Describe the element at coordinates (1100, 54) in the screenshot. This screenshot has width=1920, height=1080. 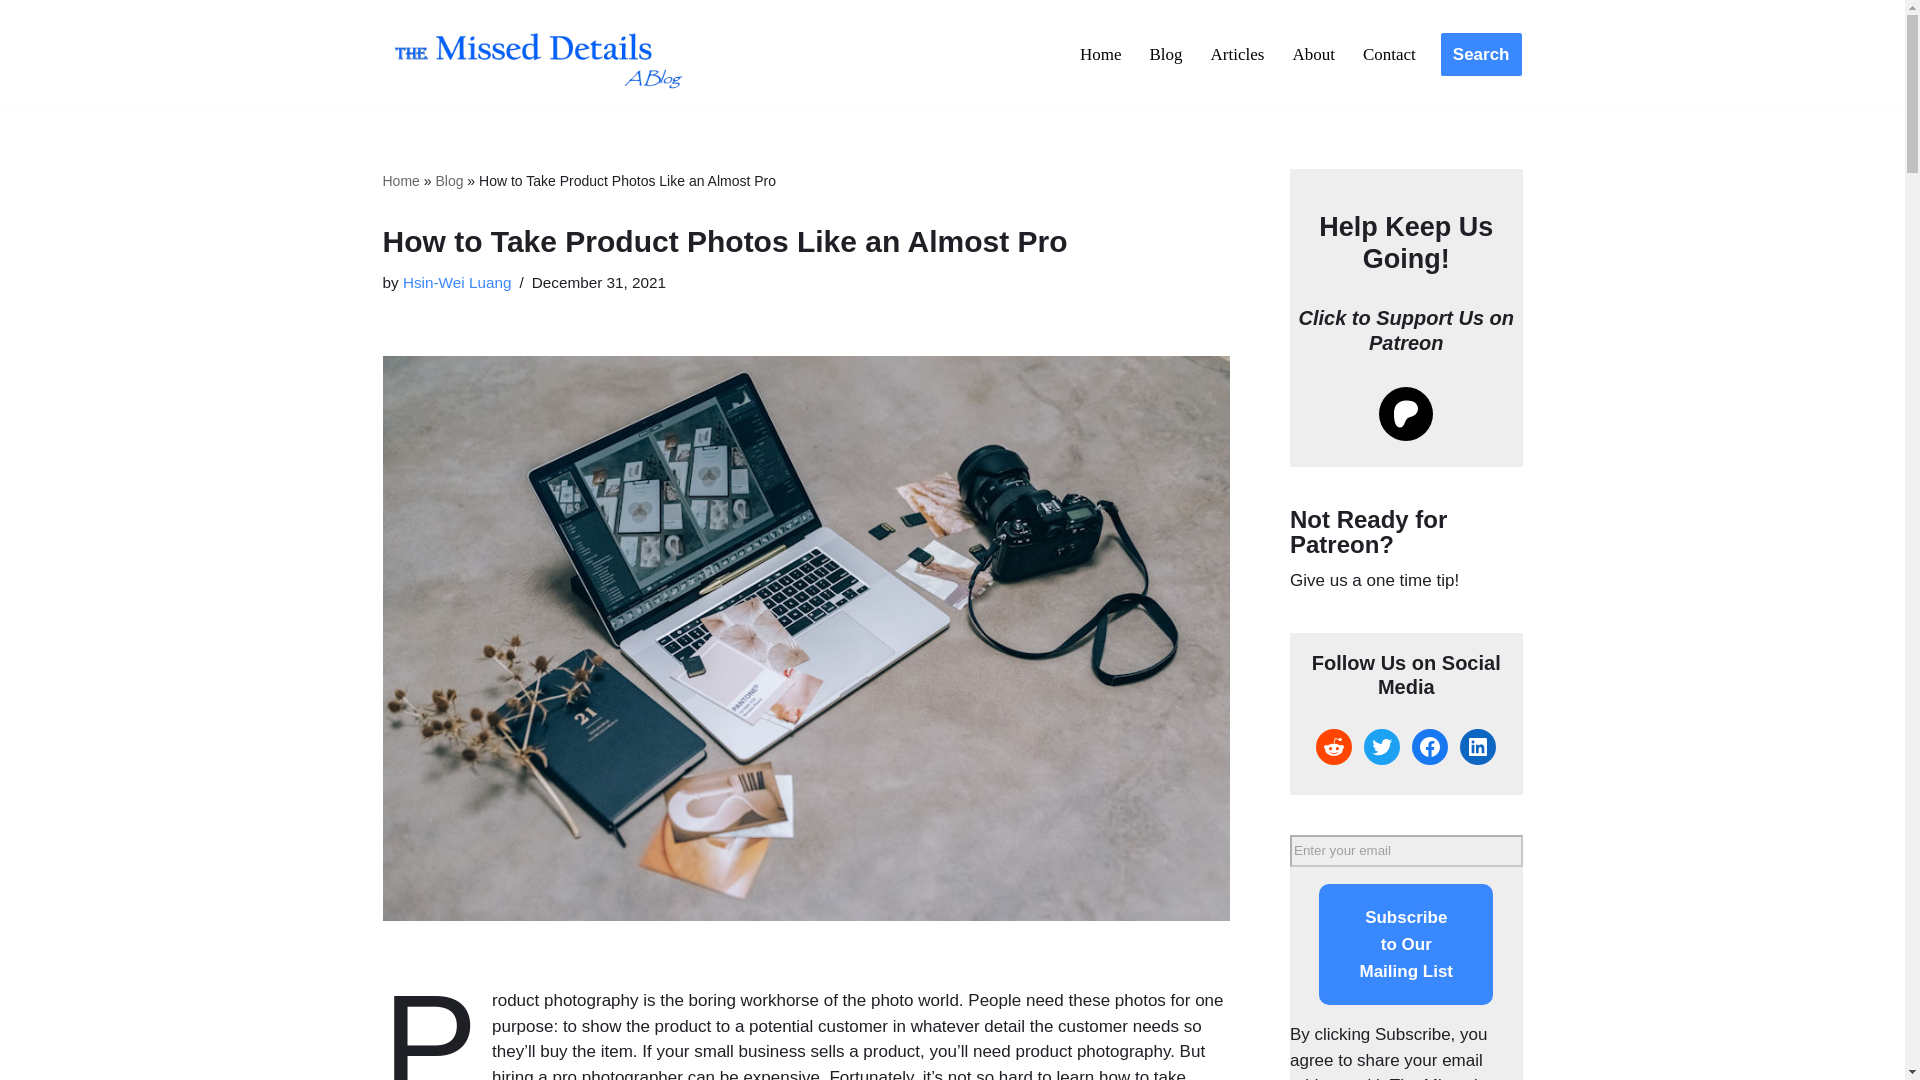
I see `Home` at that location.